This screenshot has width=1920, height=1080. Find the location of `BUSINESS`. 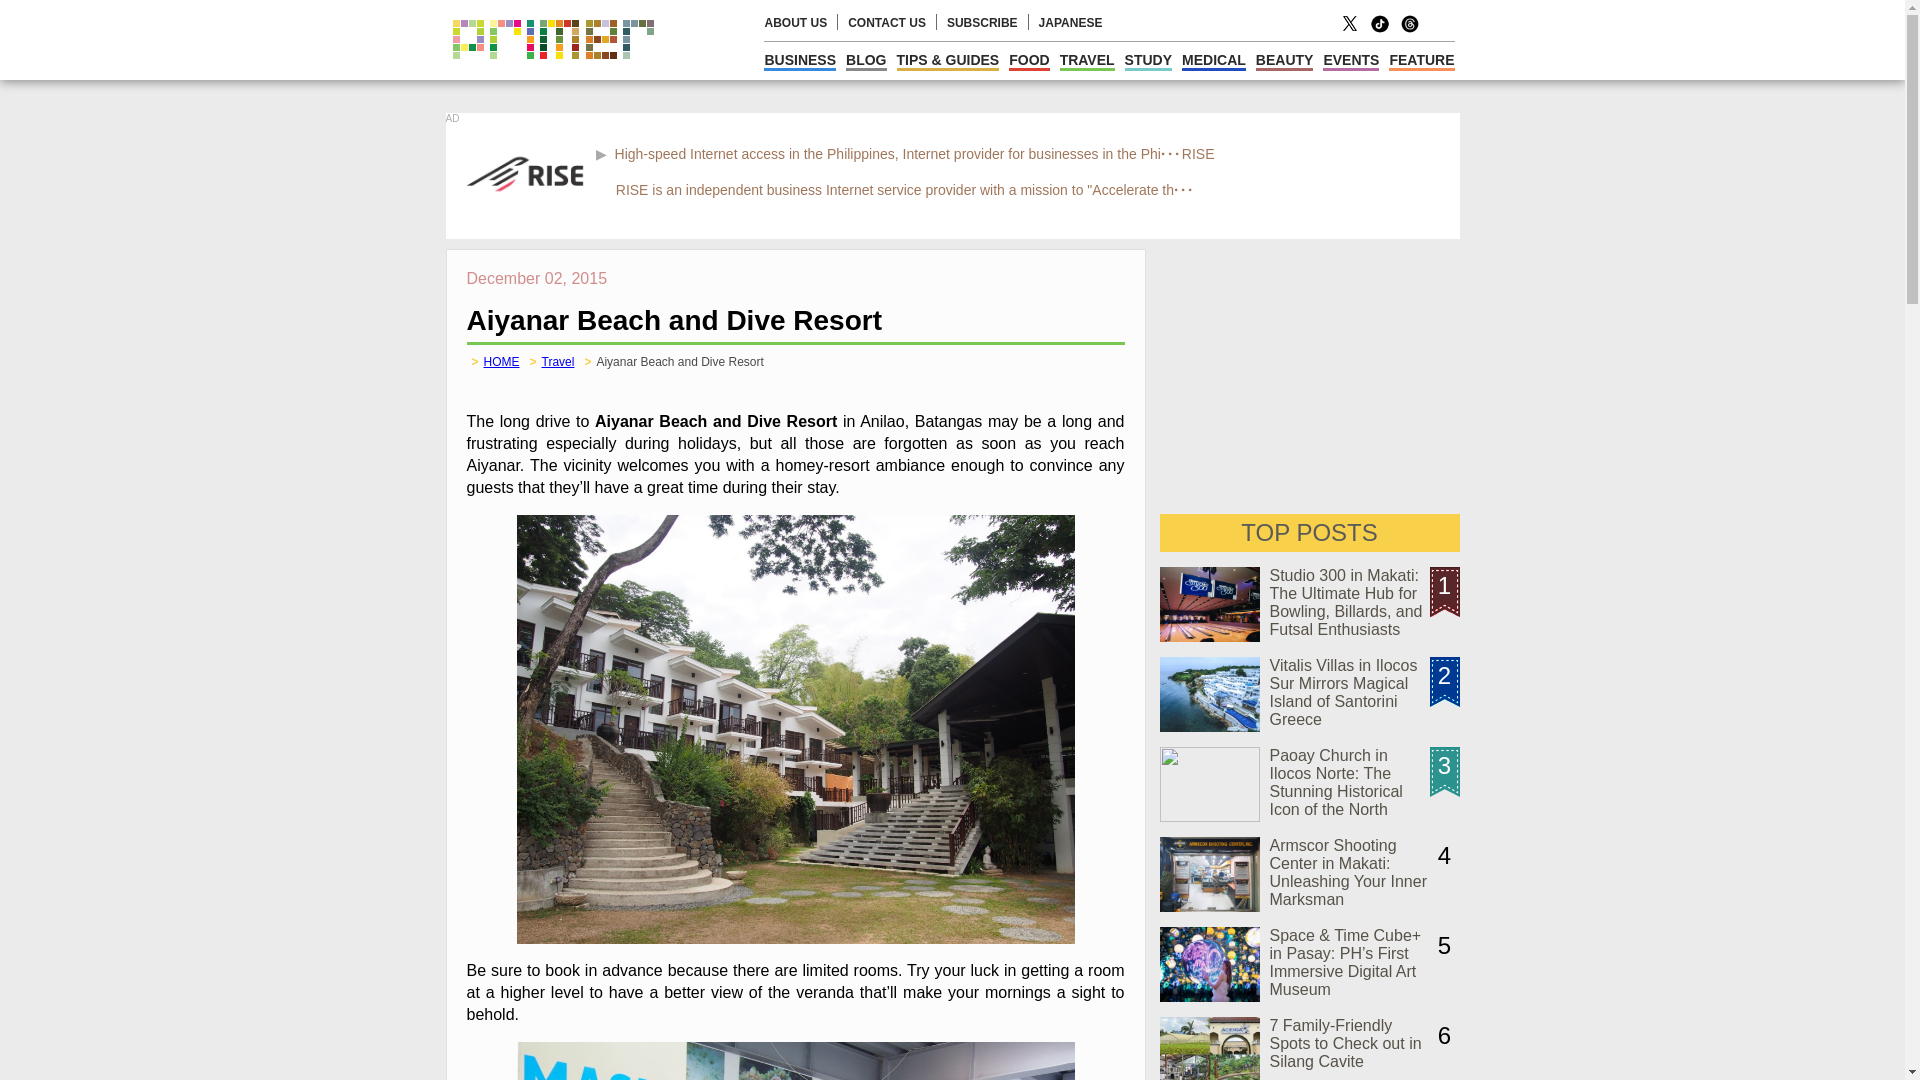

BUSINESS is located at coordinates (800, 60).